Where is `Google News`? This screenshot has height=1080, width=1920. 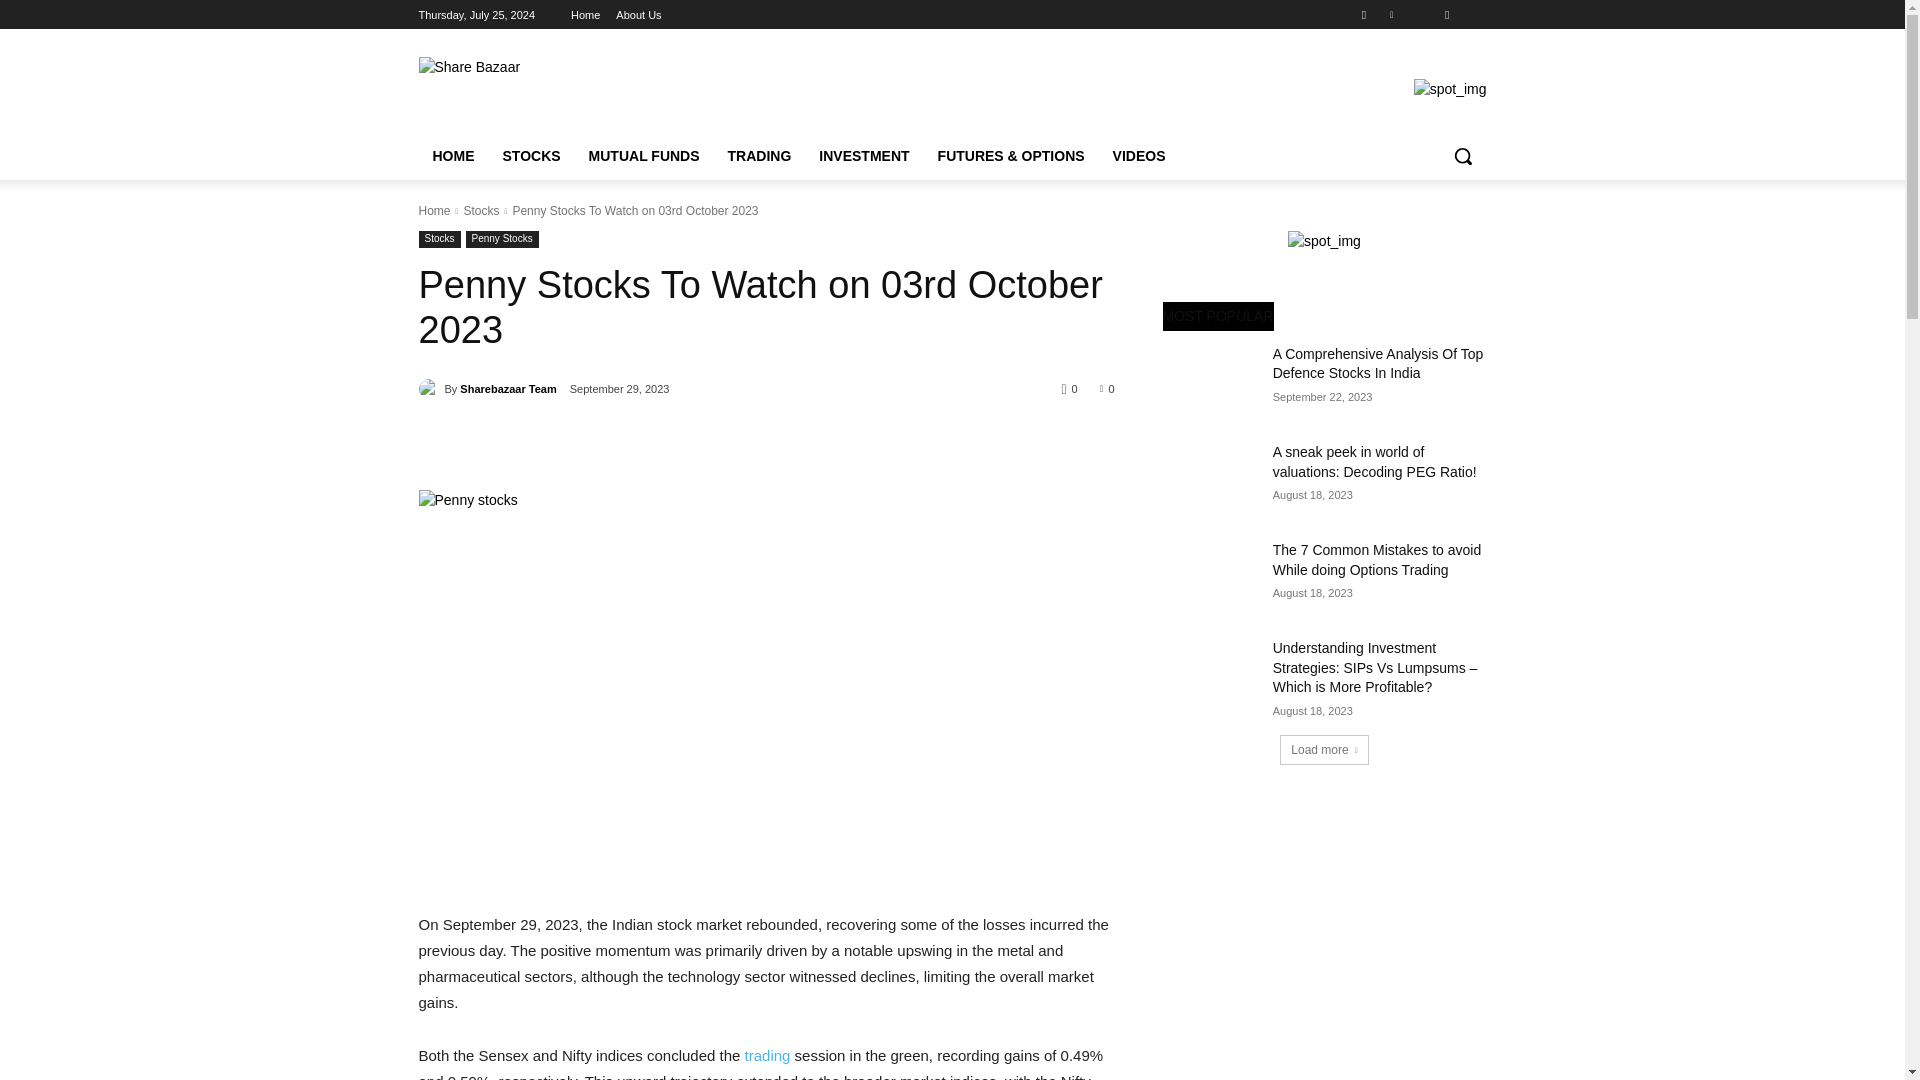 Google News is located at coordinates (1474, 16).